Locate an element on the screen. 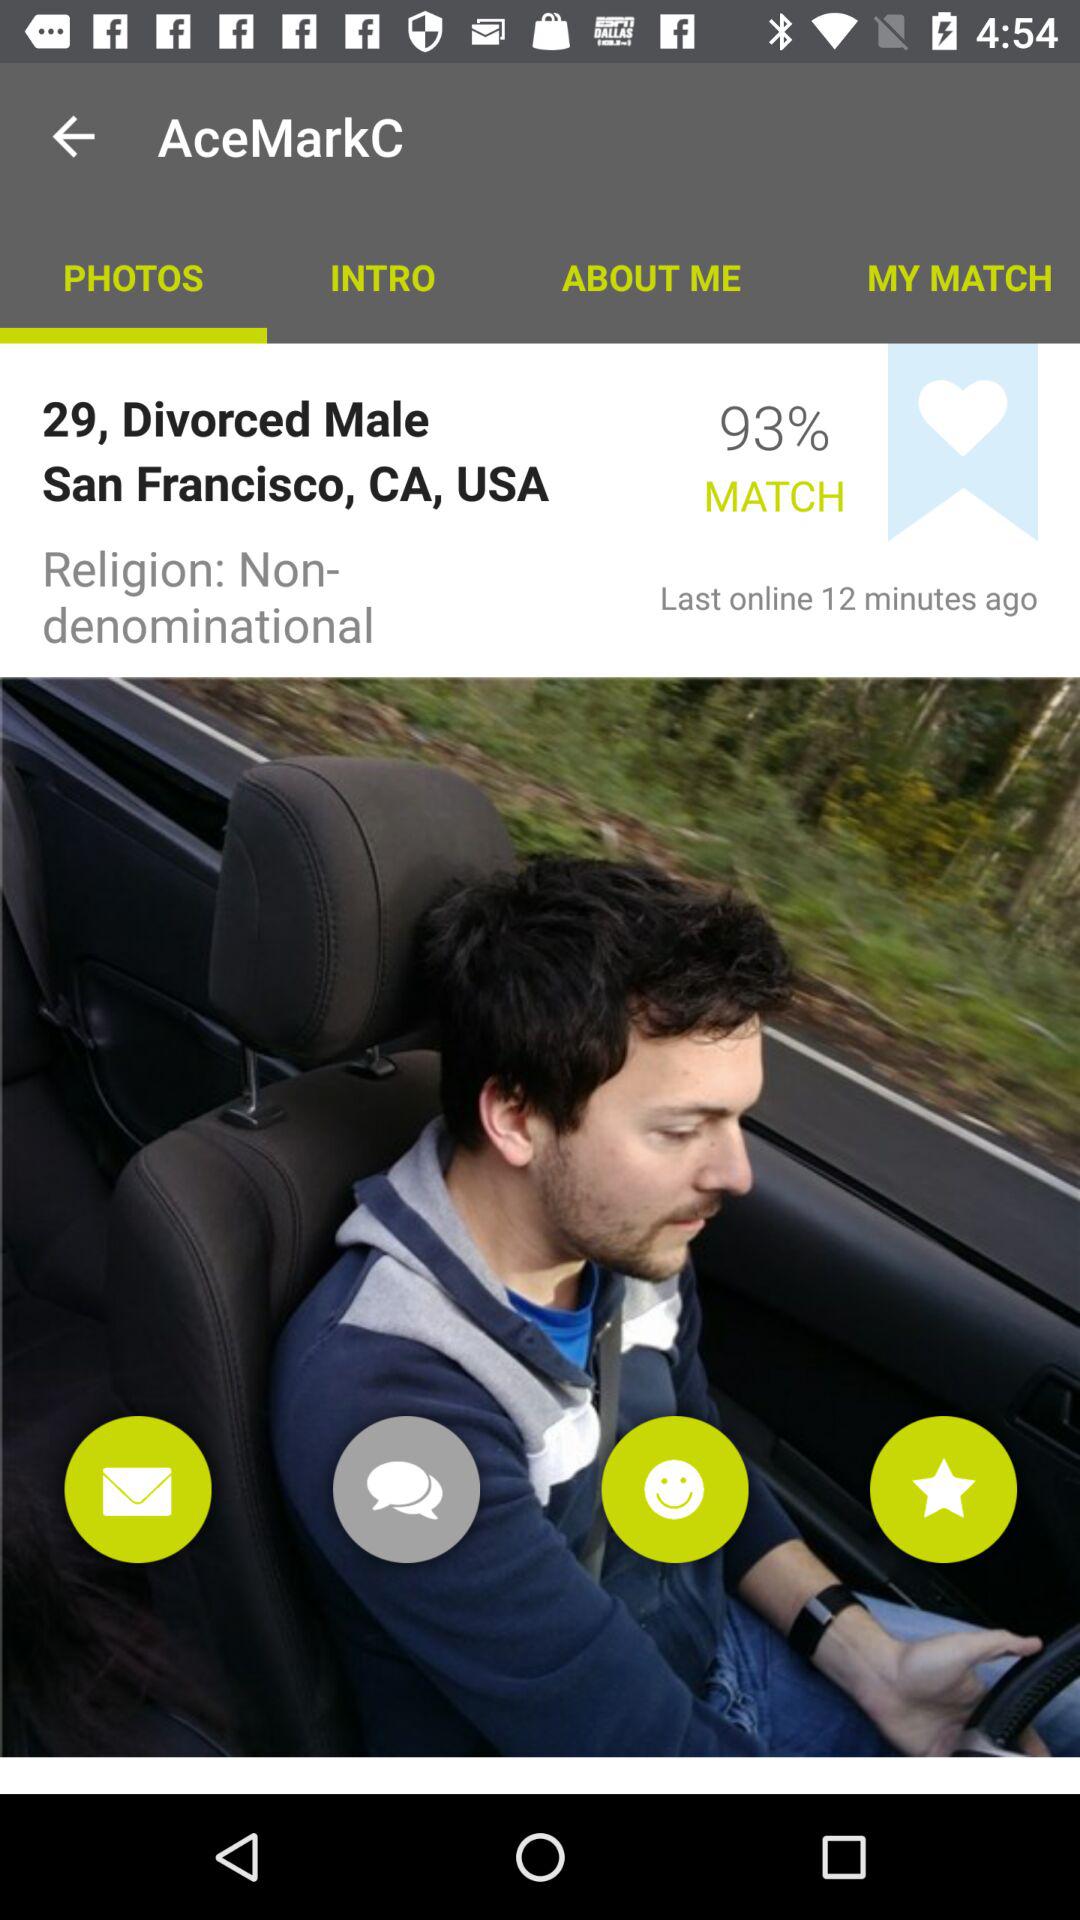 The height and width of the screenshot is (1920, 1080). open mail is located at coordinates (138, 1490).